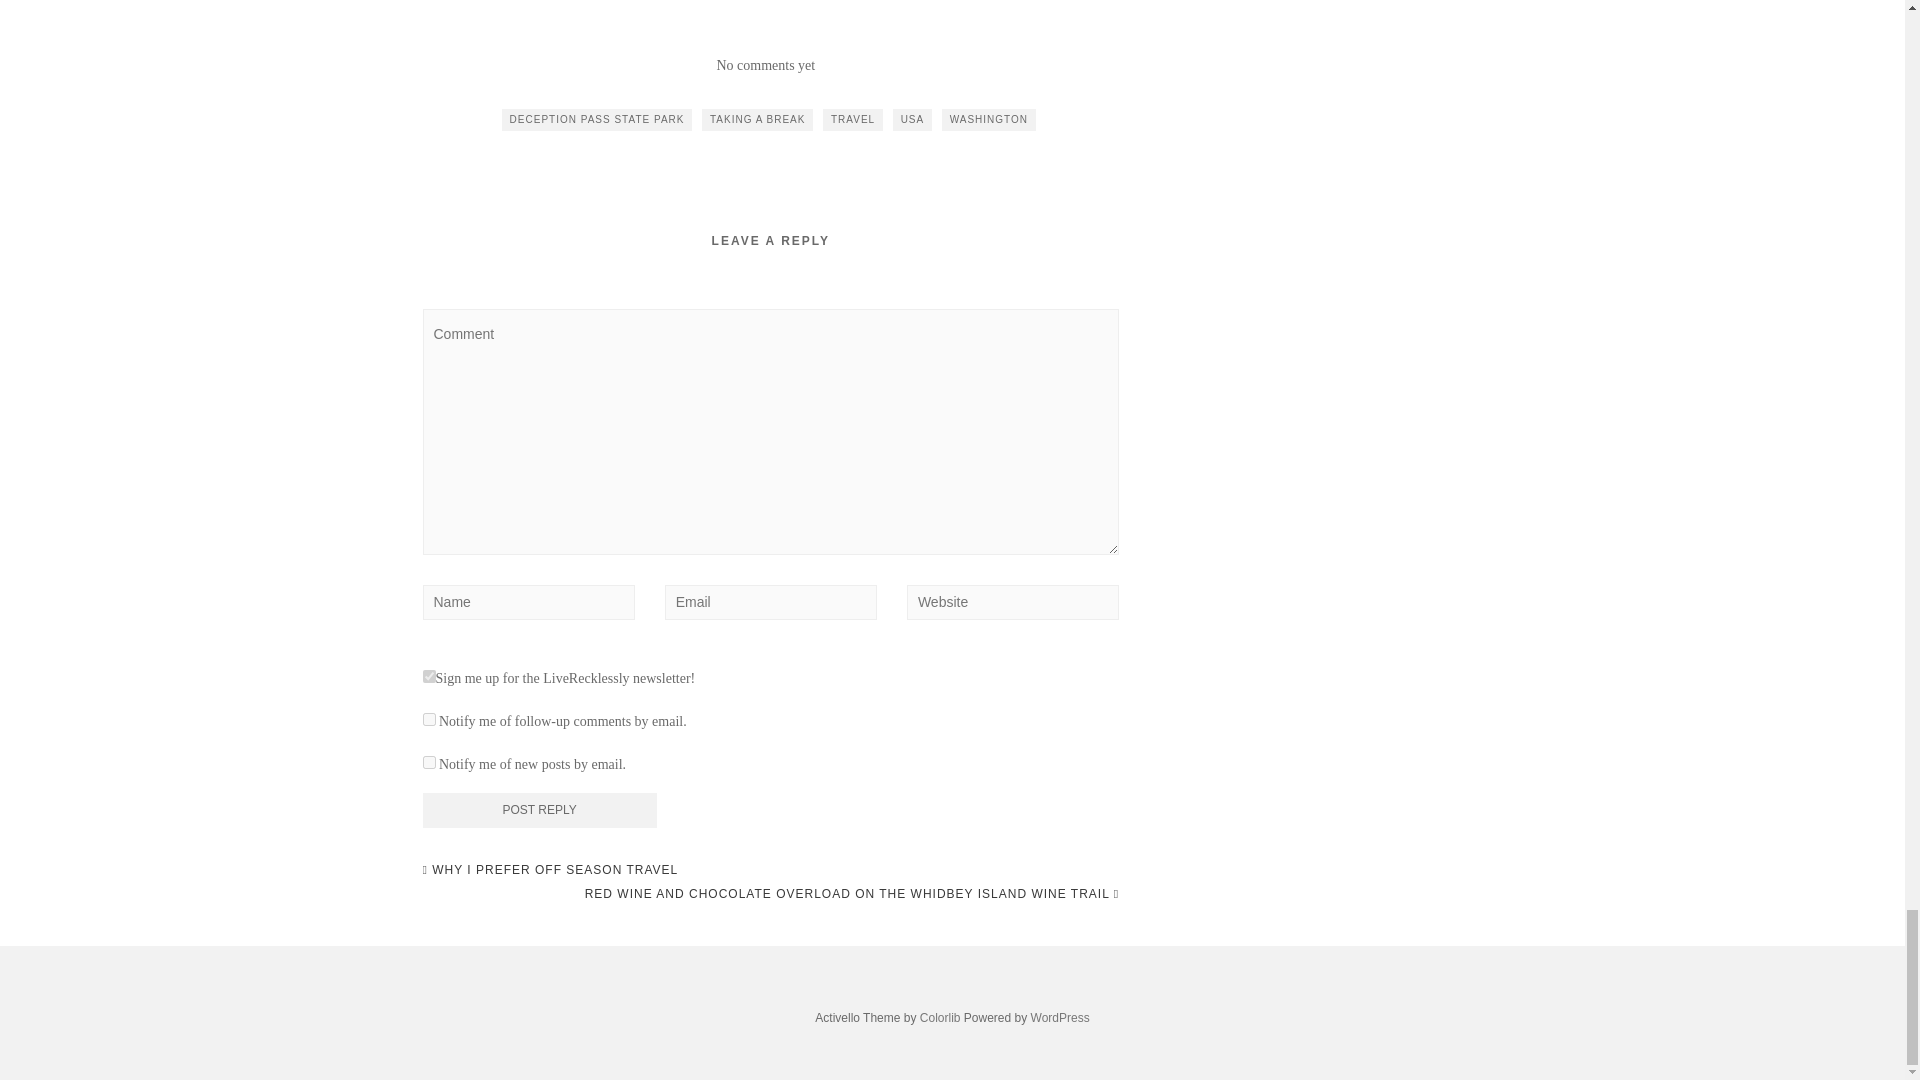  What do you see at coordinates (428, 718) in the screenshot?
I see `subscribe` at bounding box center [428, 718].